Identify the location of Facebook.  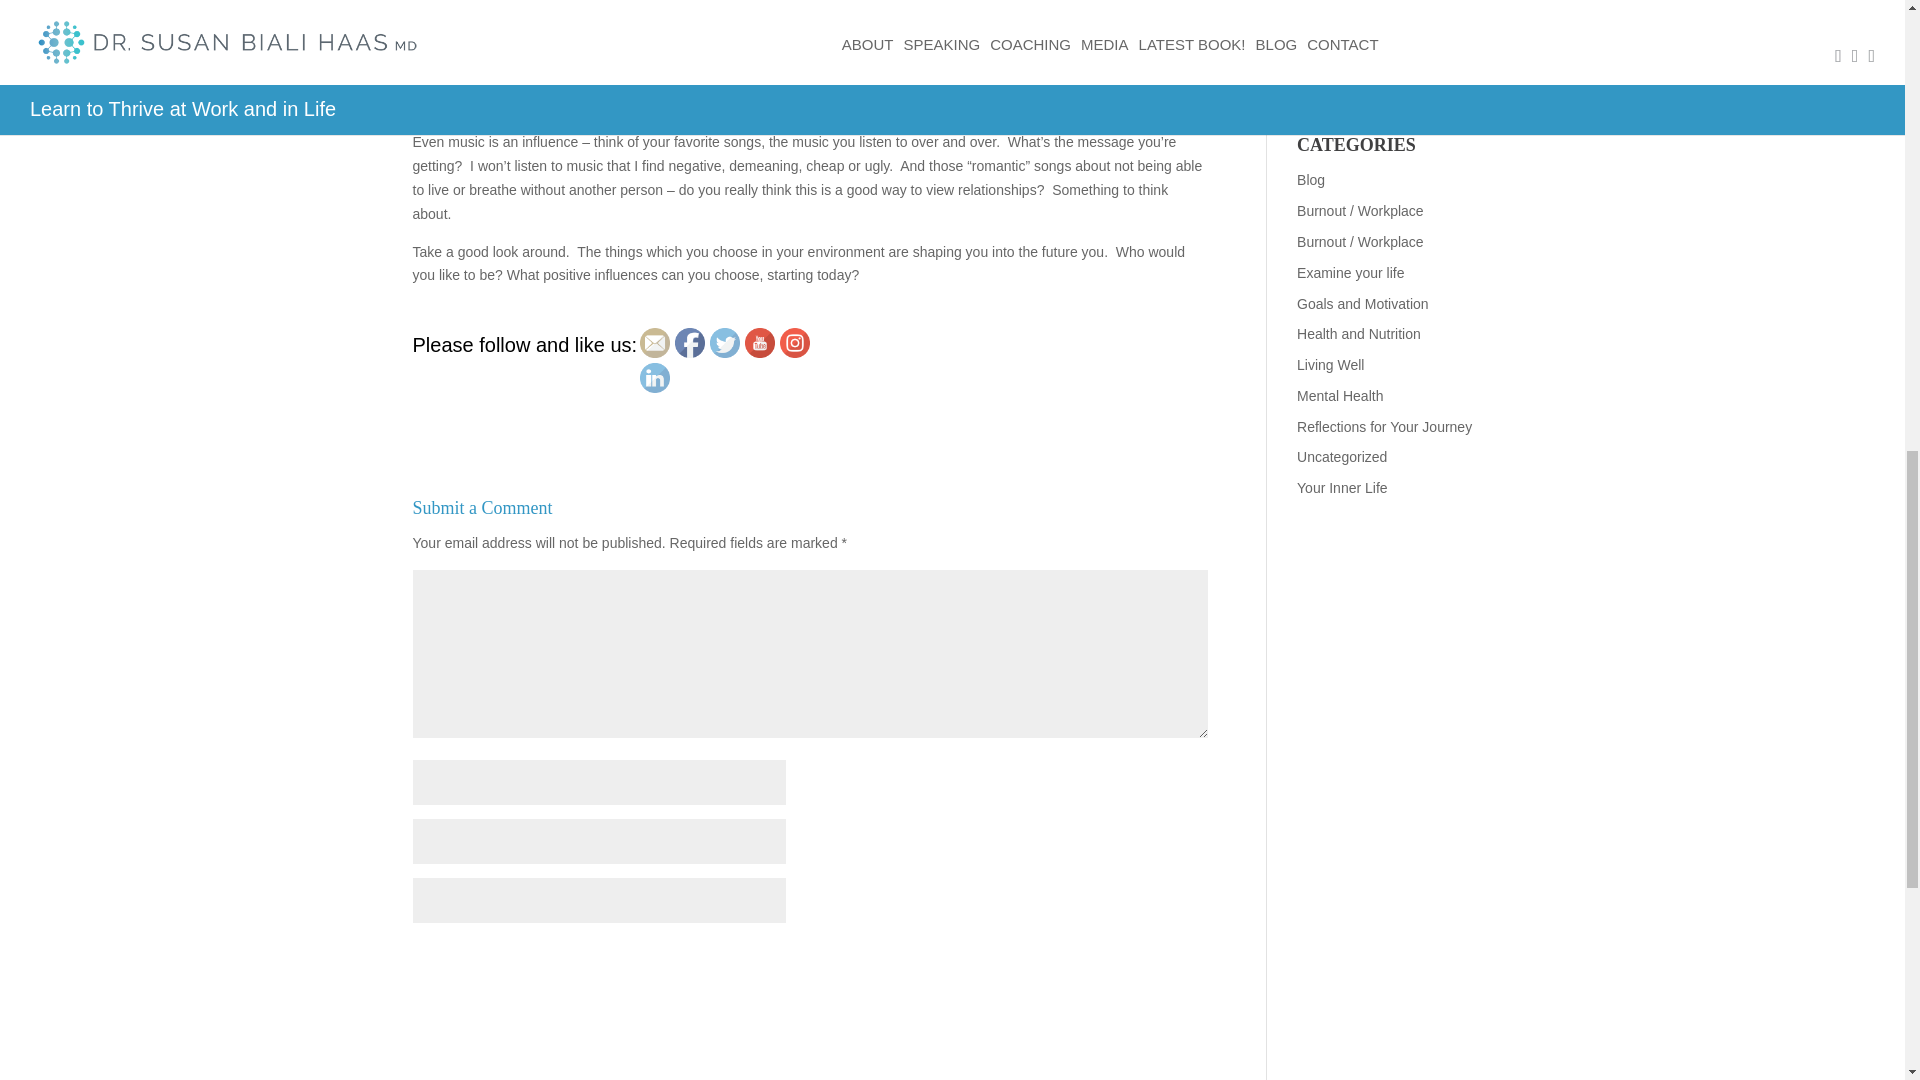
(690, 342).